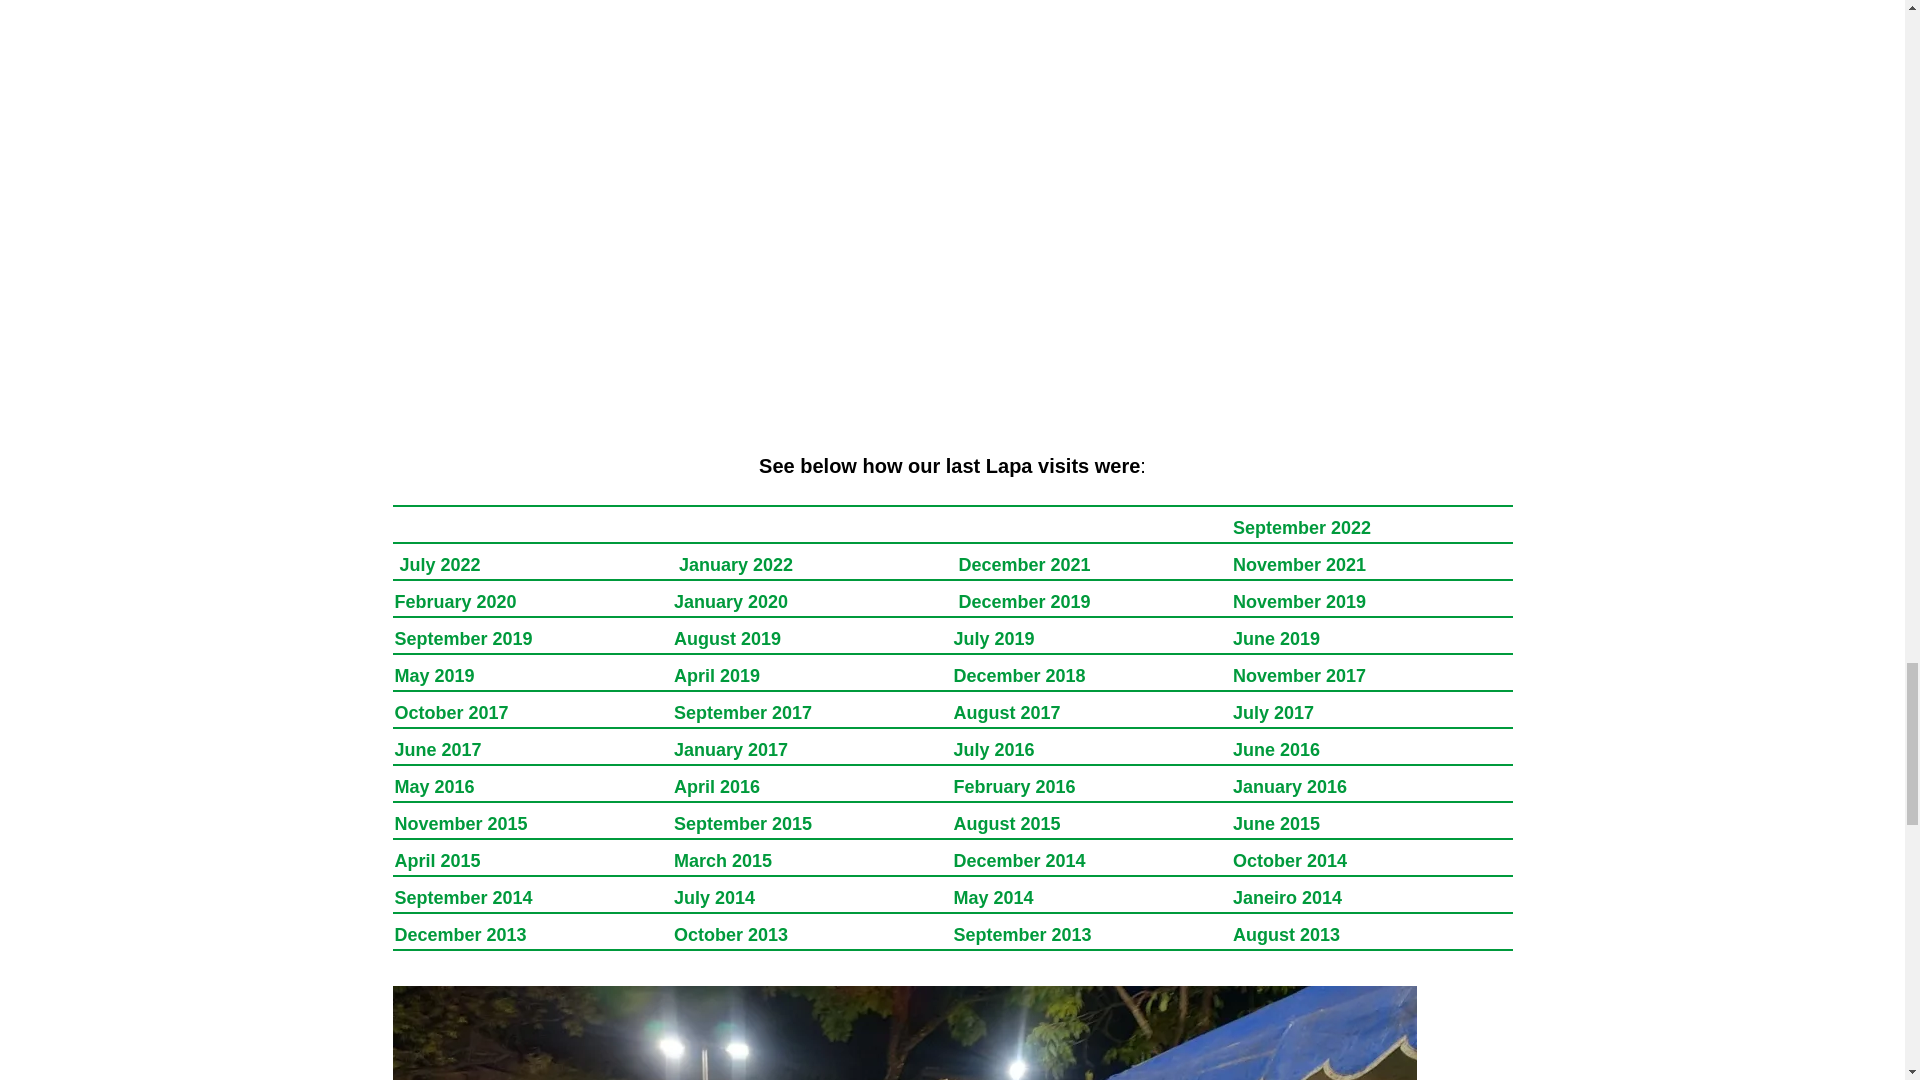 This screenshot has height=1080, width=1920. What do you see at coordinates (730, 934) in the screenshot?
I see `Outubro RioLIVE!` at bounding box center [730, 934].